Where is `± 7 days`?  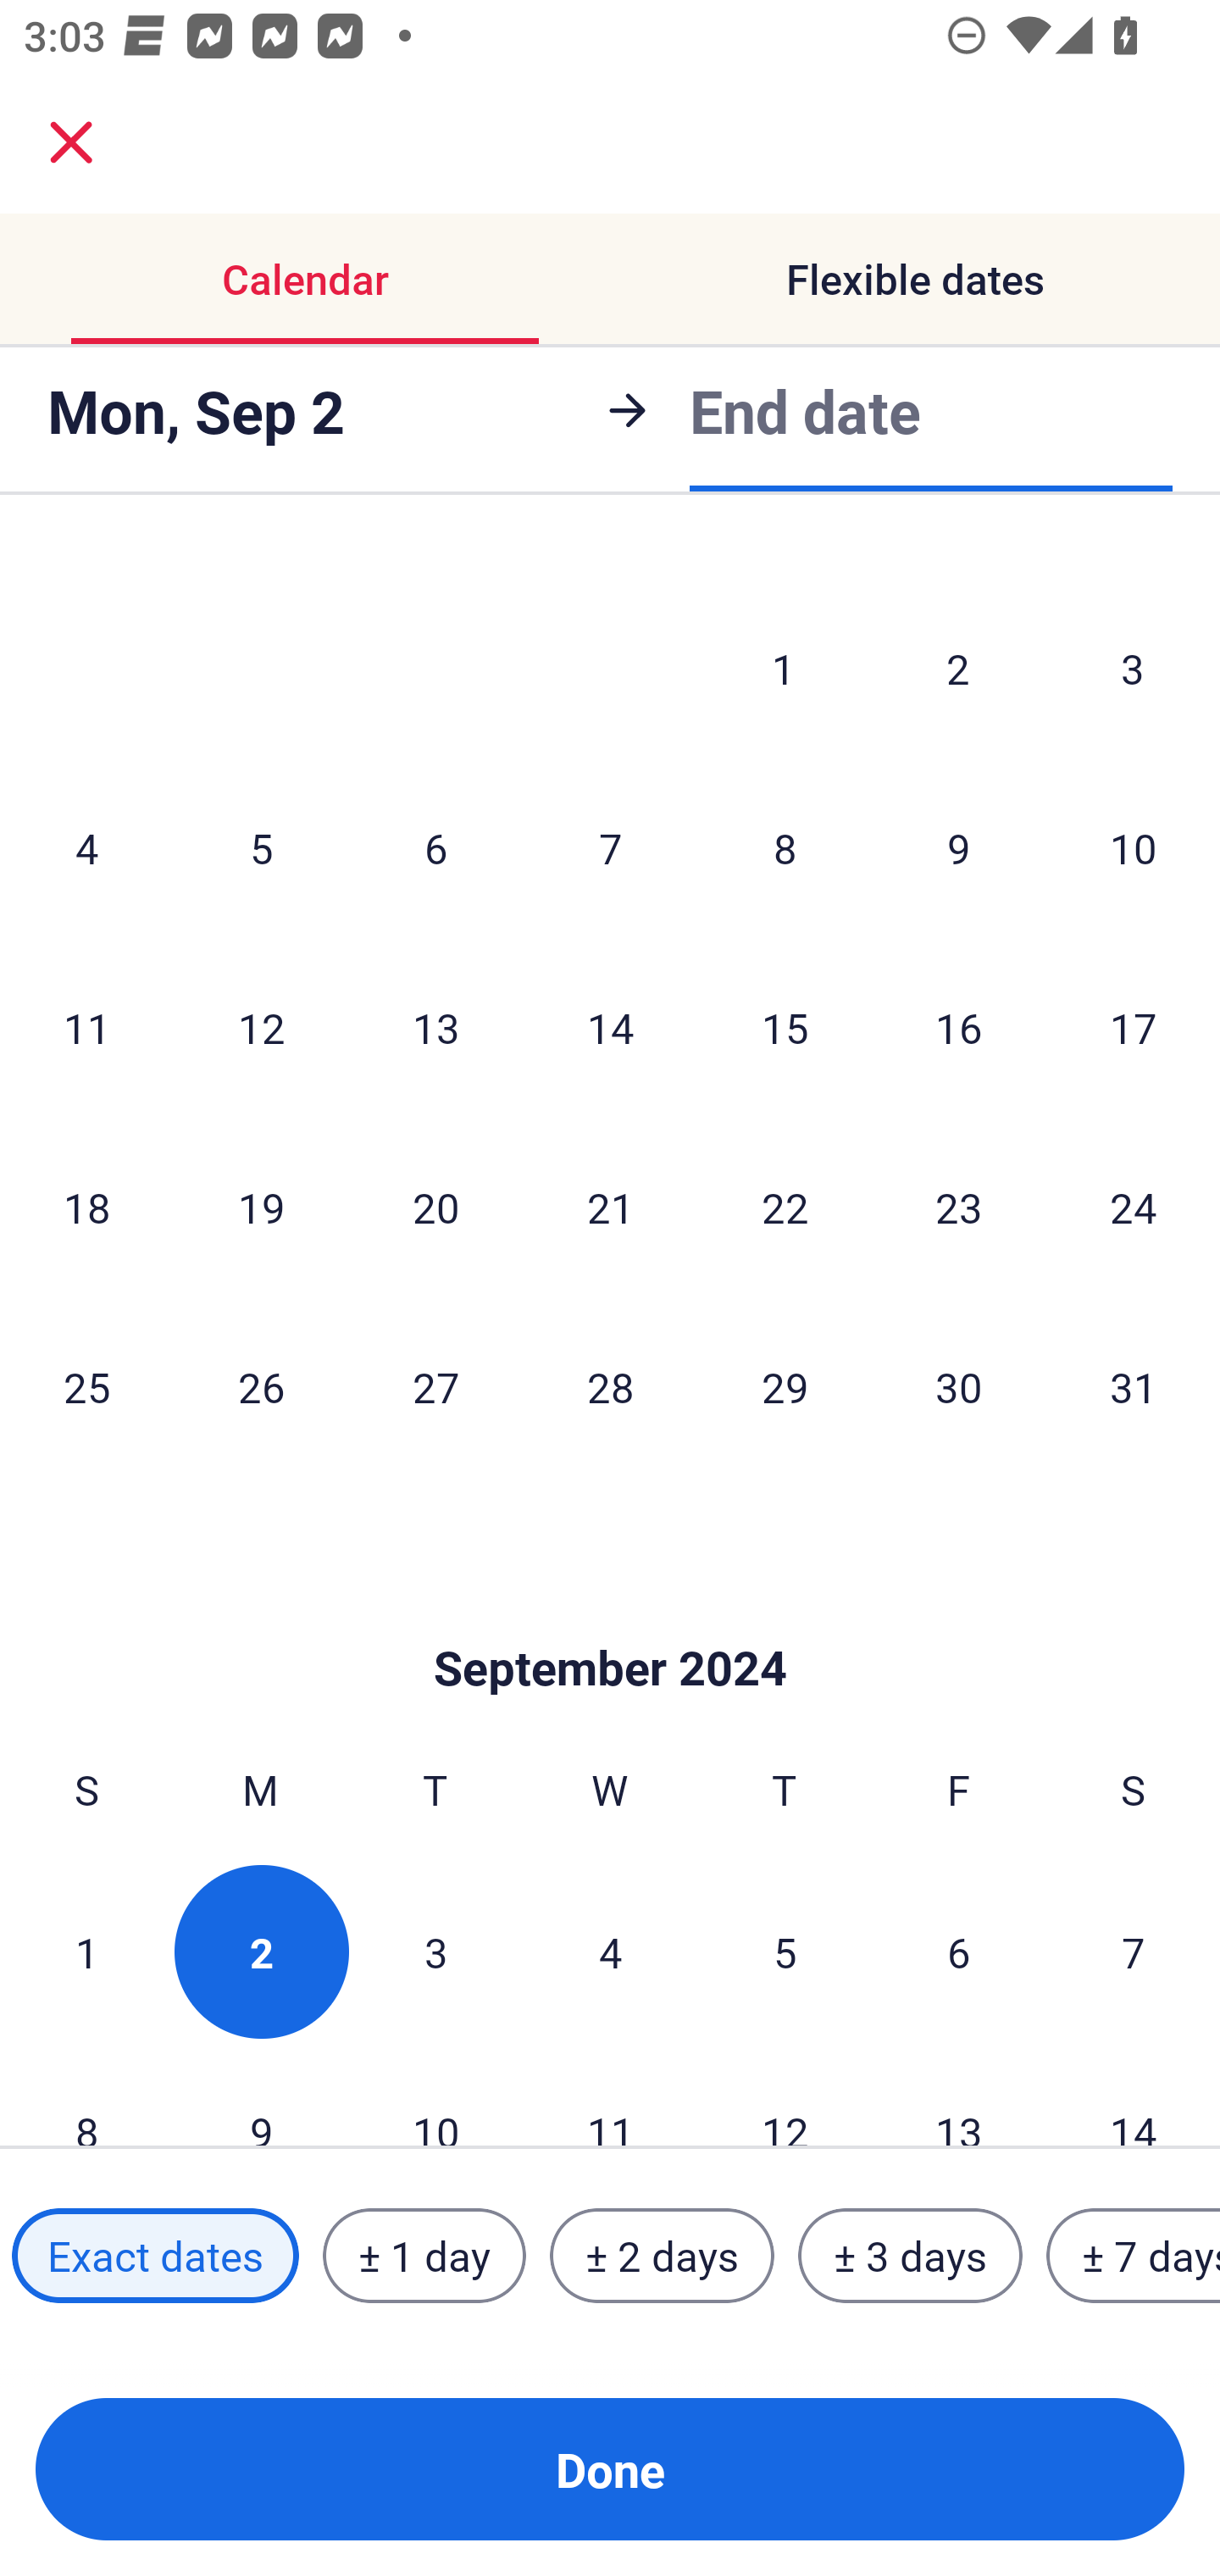
± 7 days is located at coordinates (1134, 2255).